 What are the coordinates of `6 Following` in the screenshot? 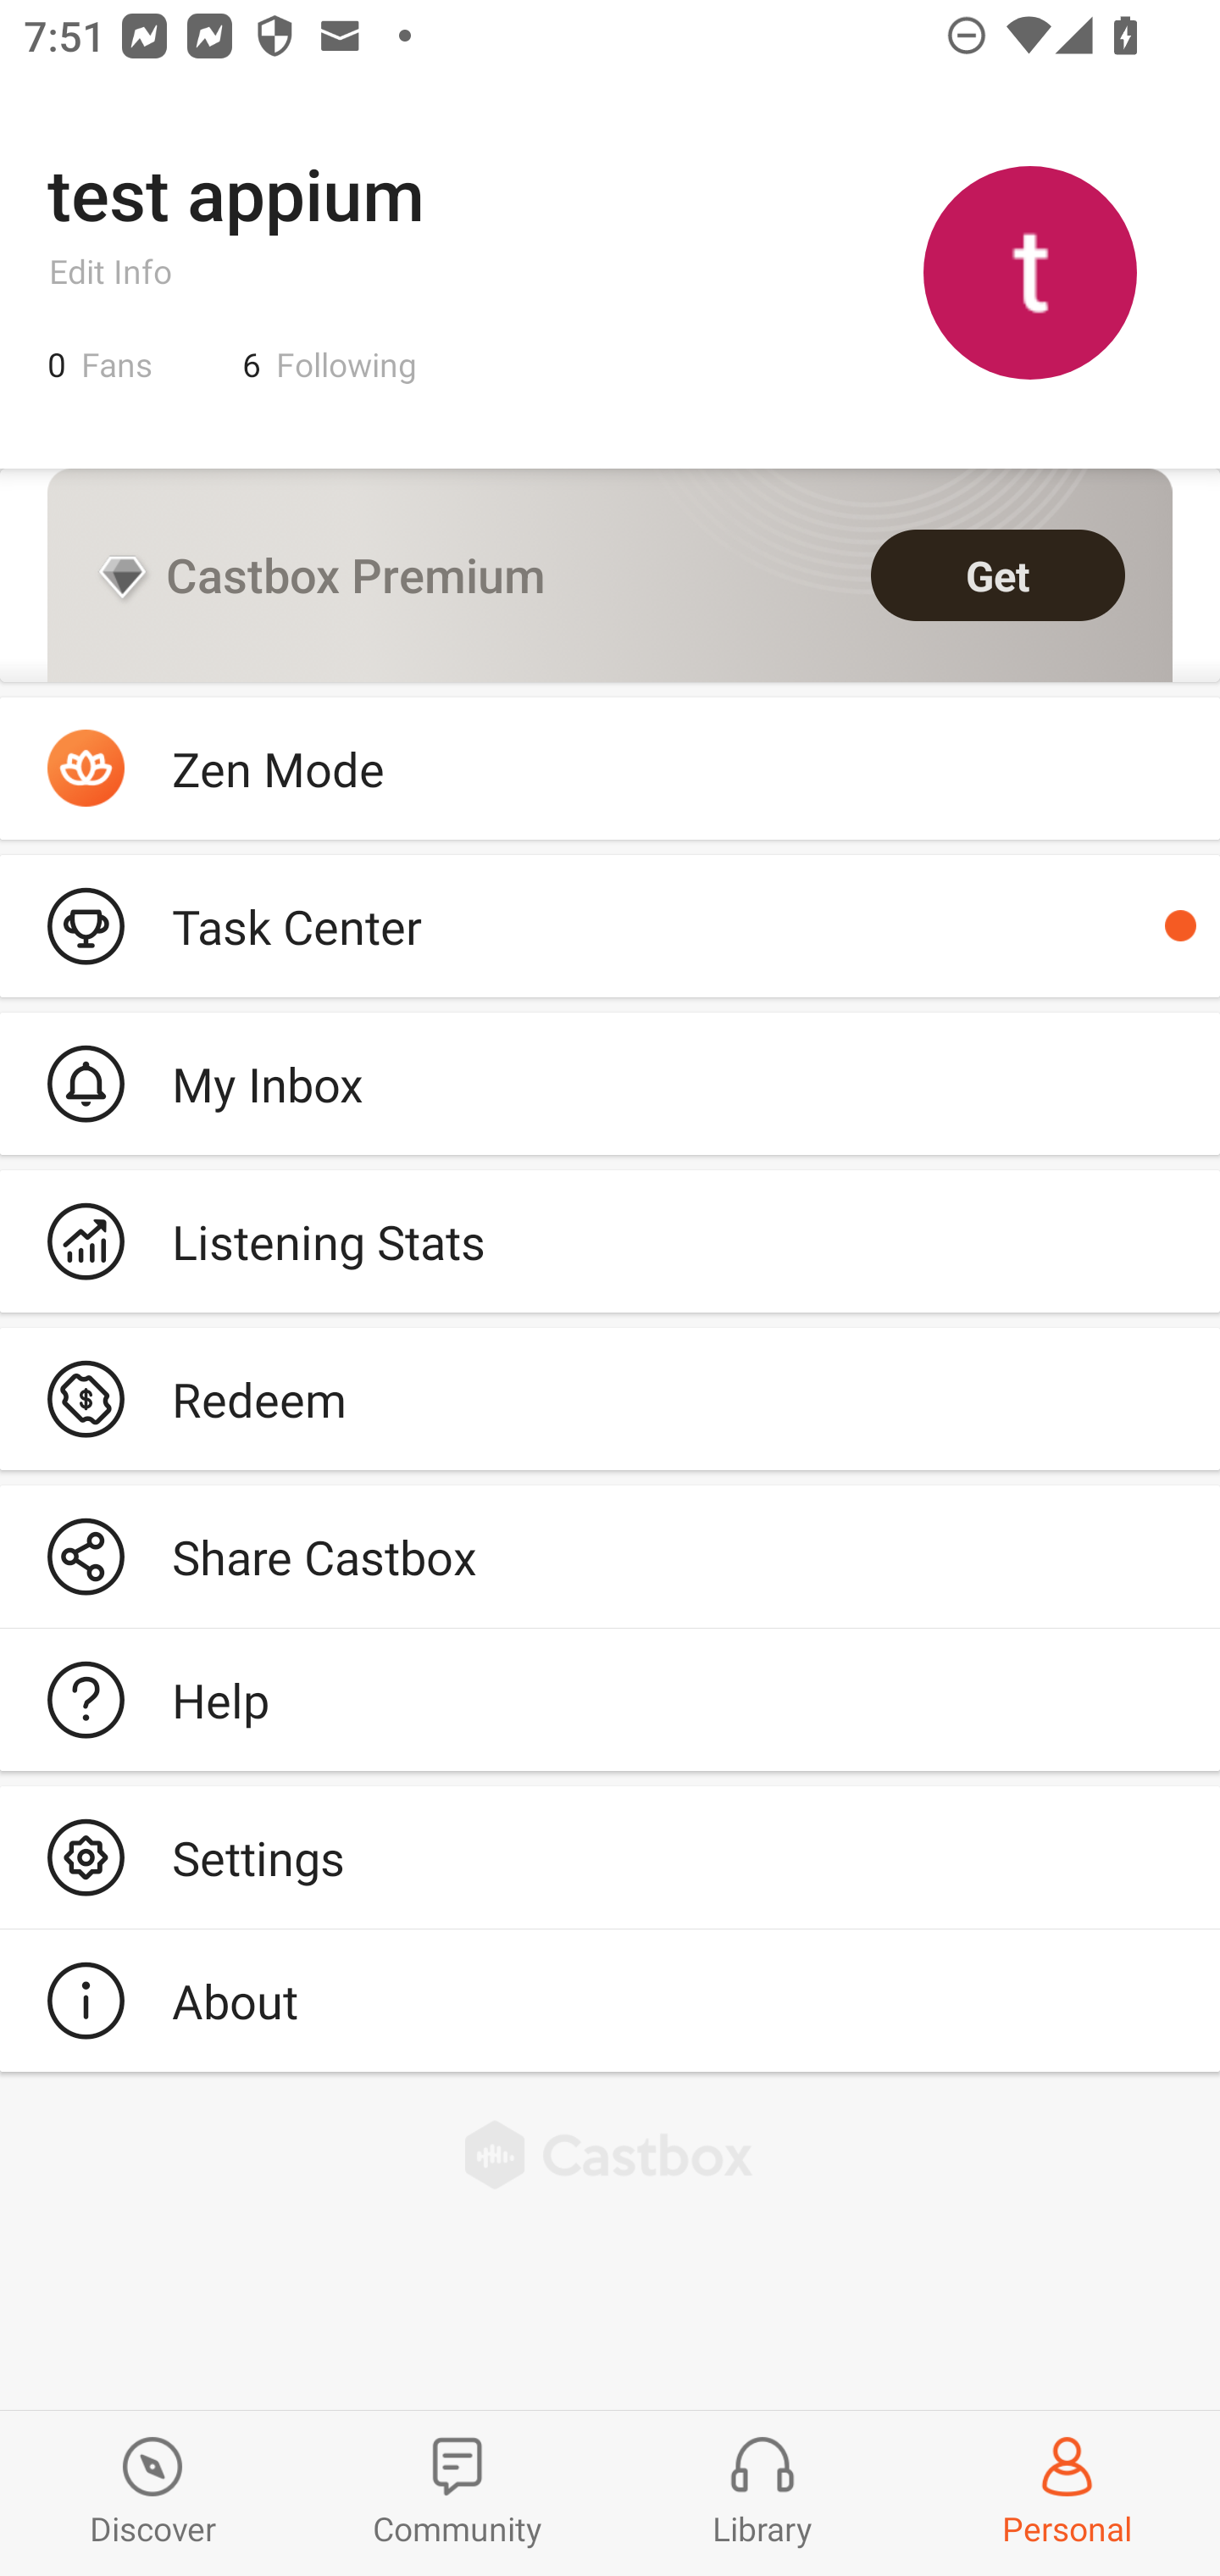 It's located at (330, 364).